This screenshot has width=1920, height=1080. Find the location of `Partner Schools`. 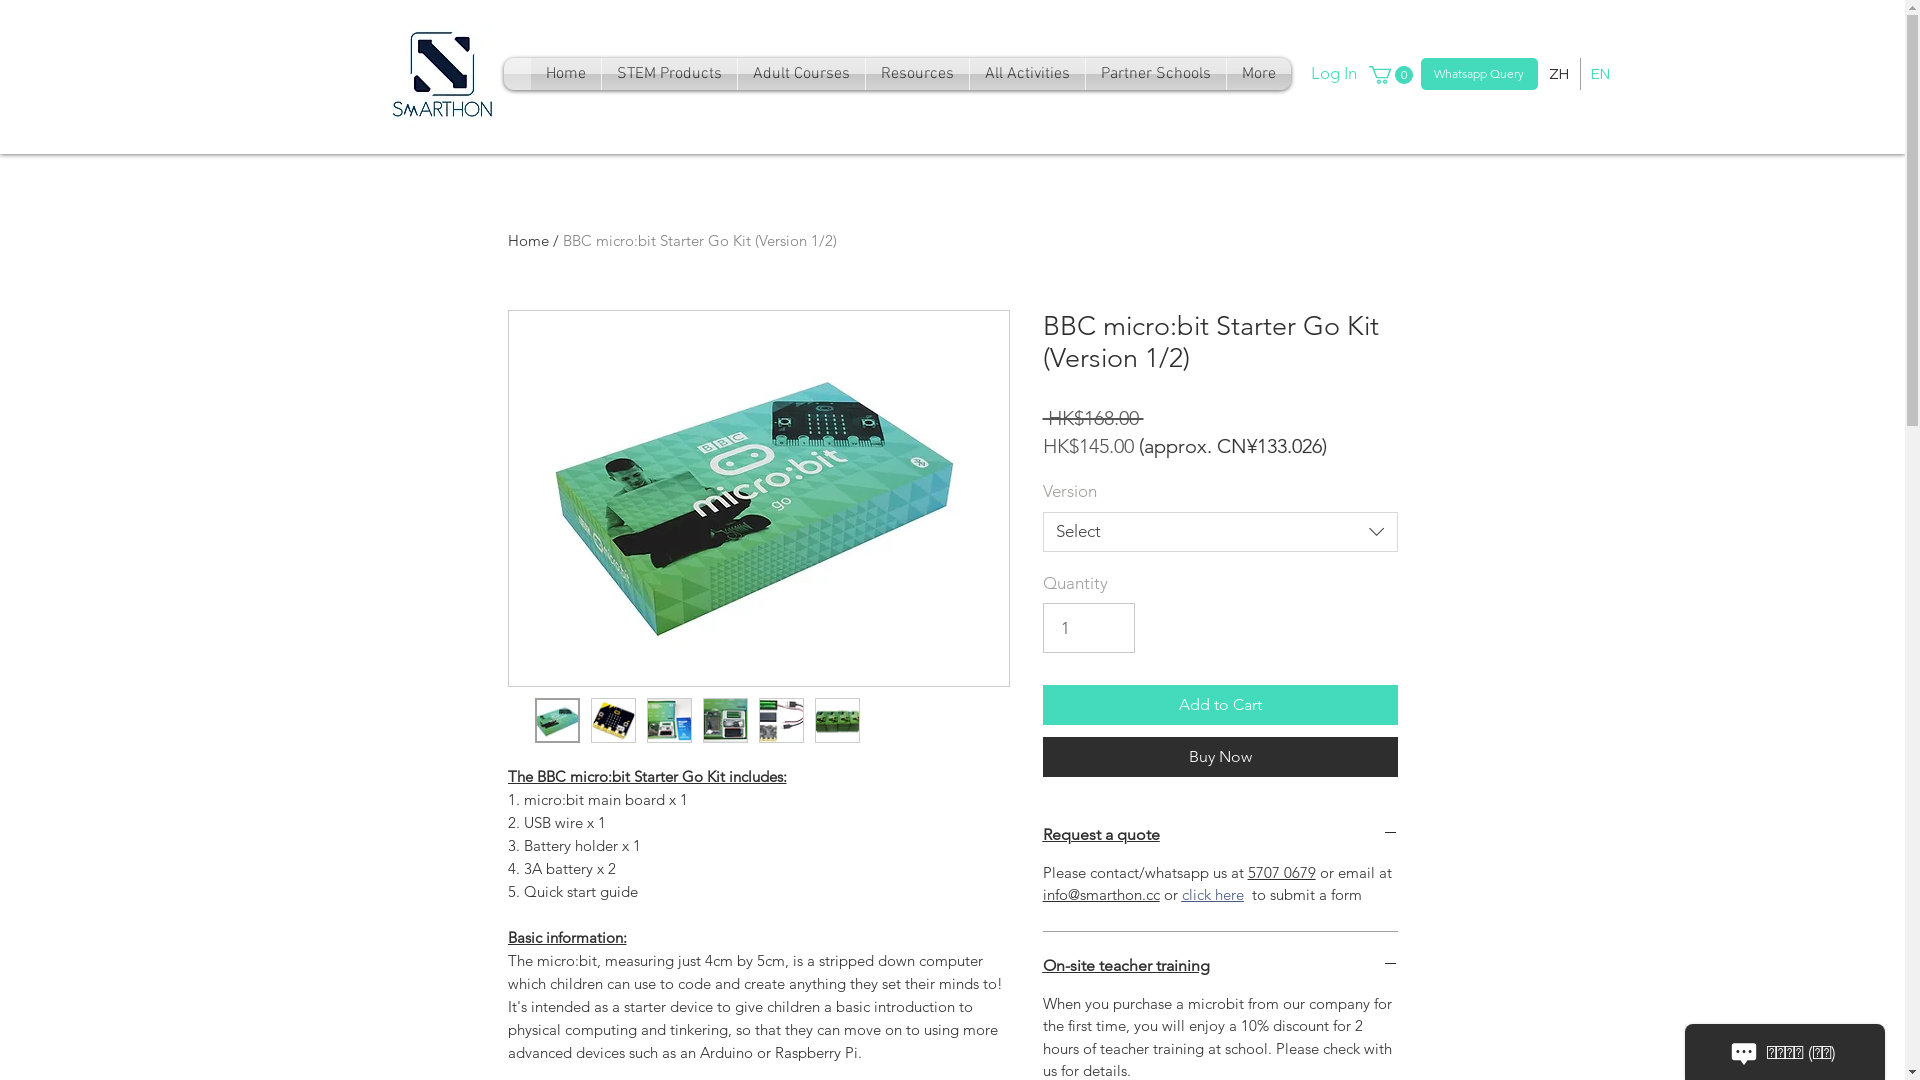

Partner Schools is located at coordinates (1156, 74).